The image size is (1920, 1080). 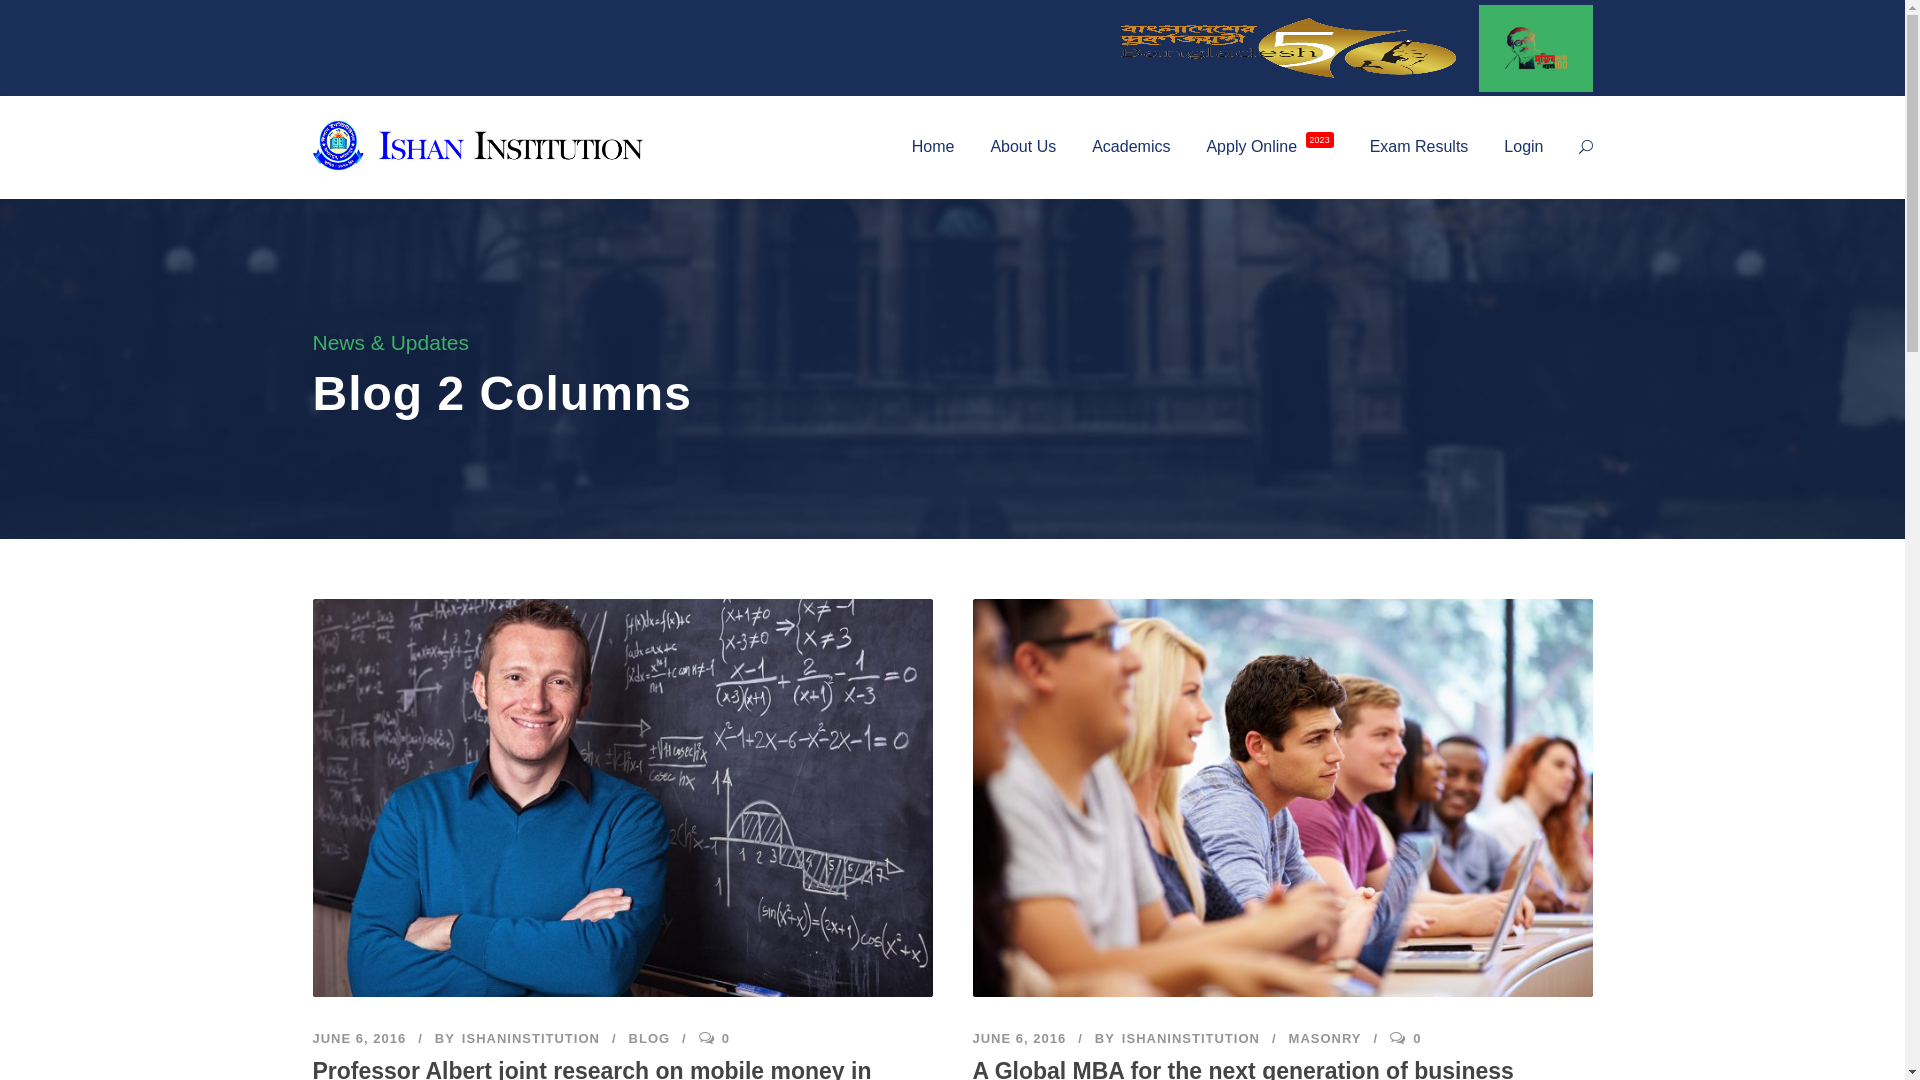 I want to click on Apply Online 2023, so click(x=1270, y=164).